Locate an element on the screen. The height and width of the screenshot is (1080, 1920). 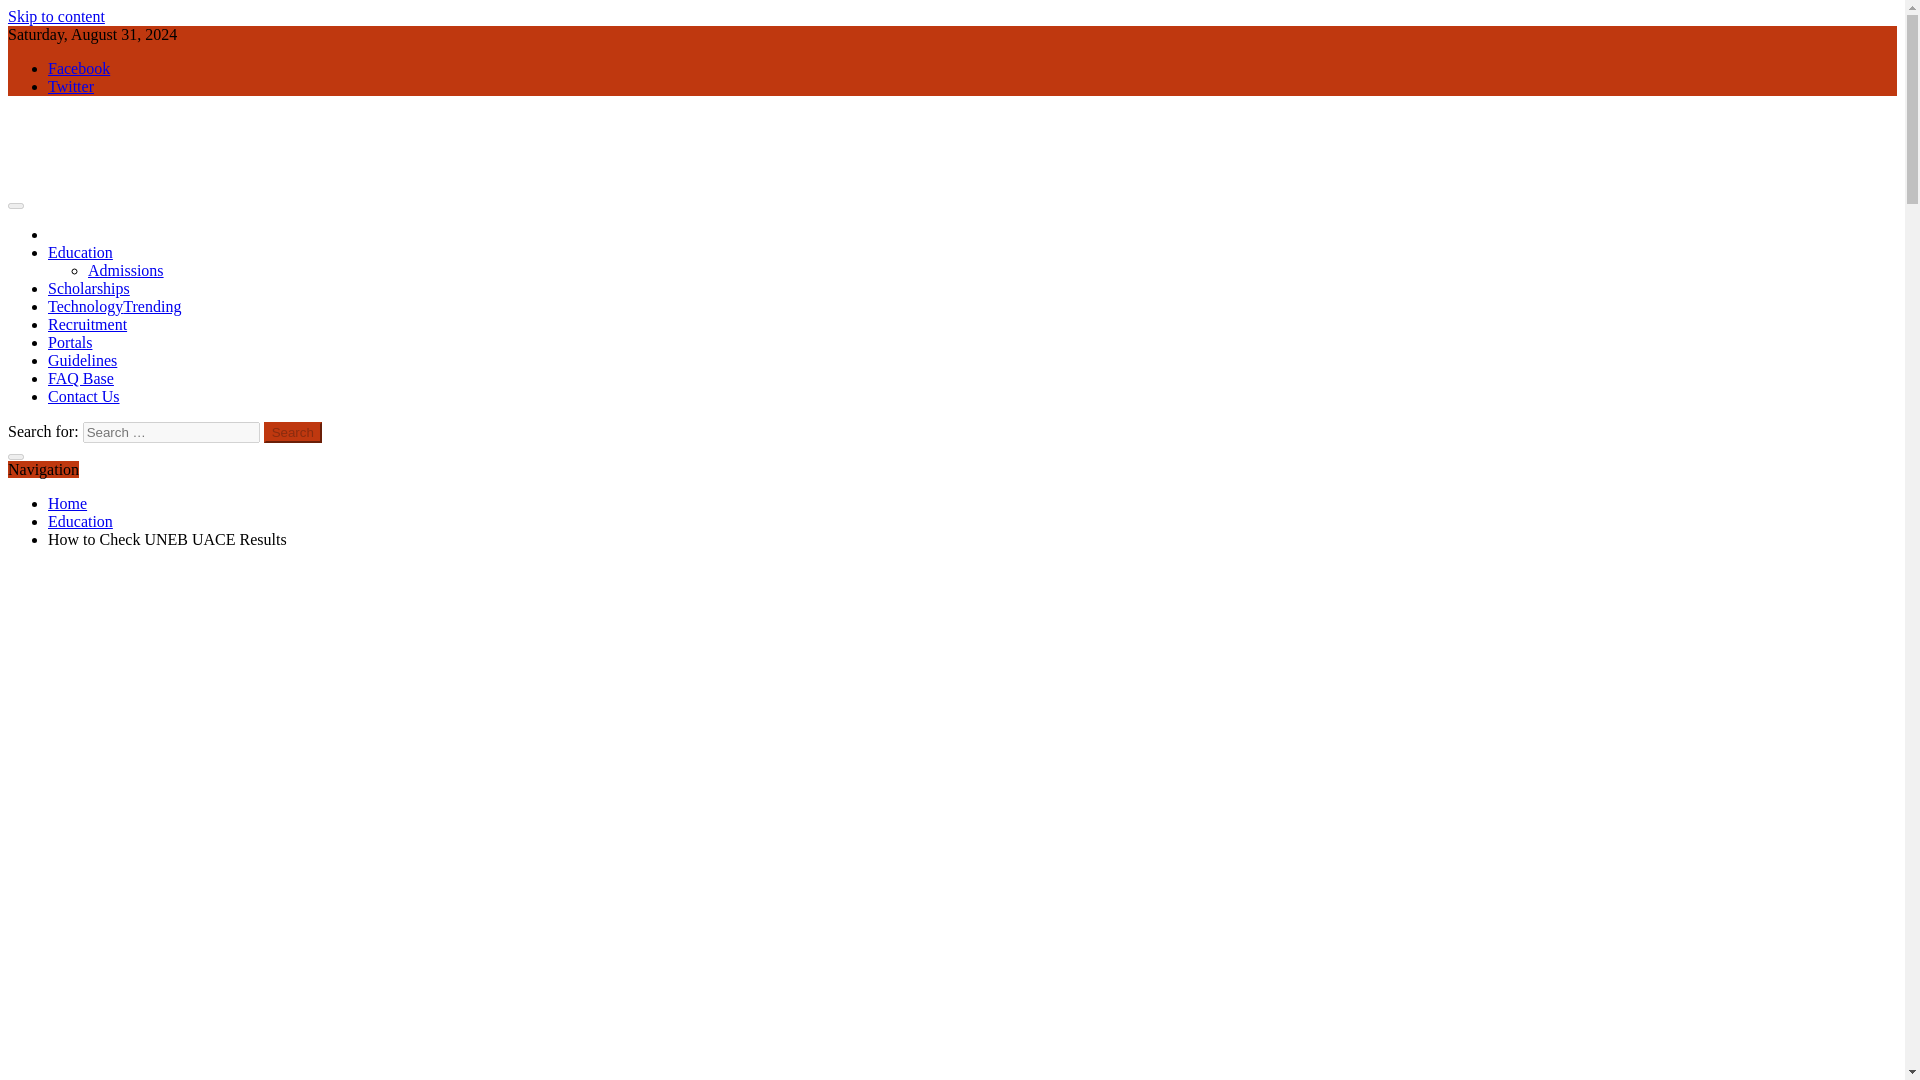
Home is located at coordinates (67, 502).